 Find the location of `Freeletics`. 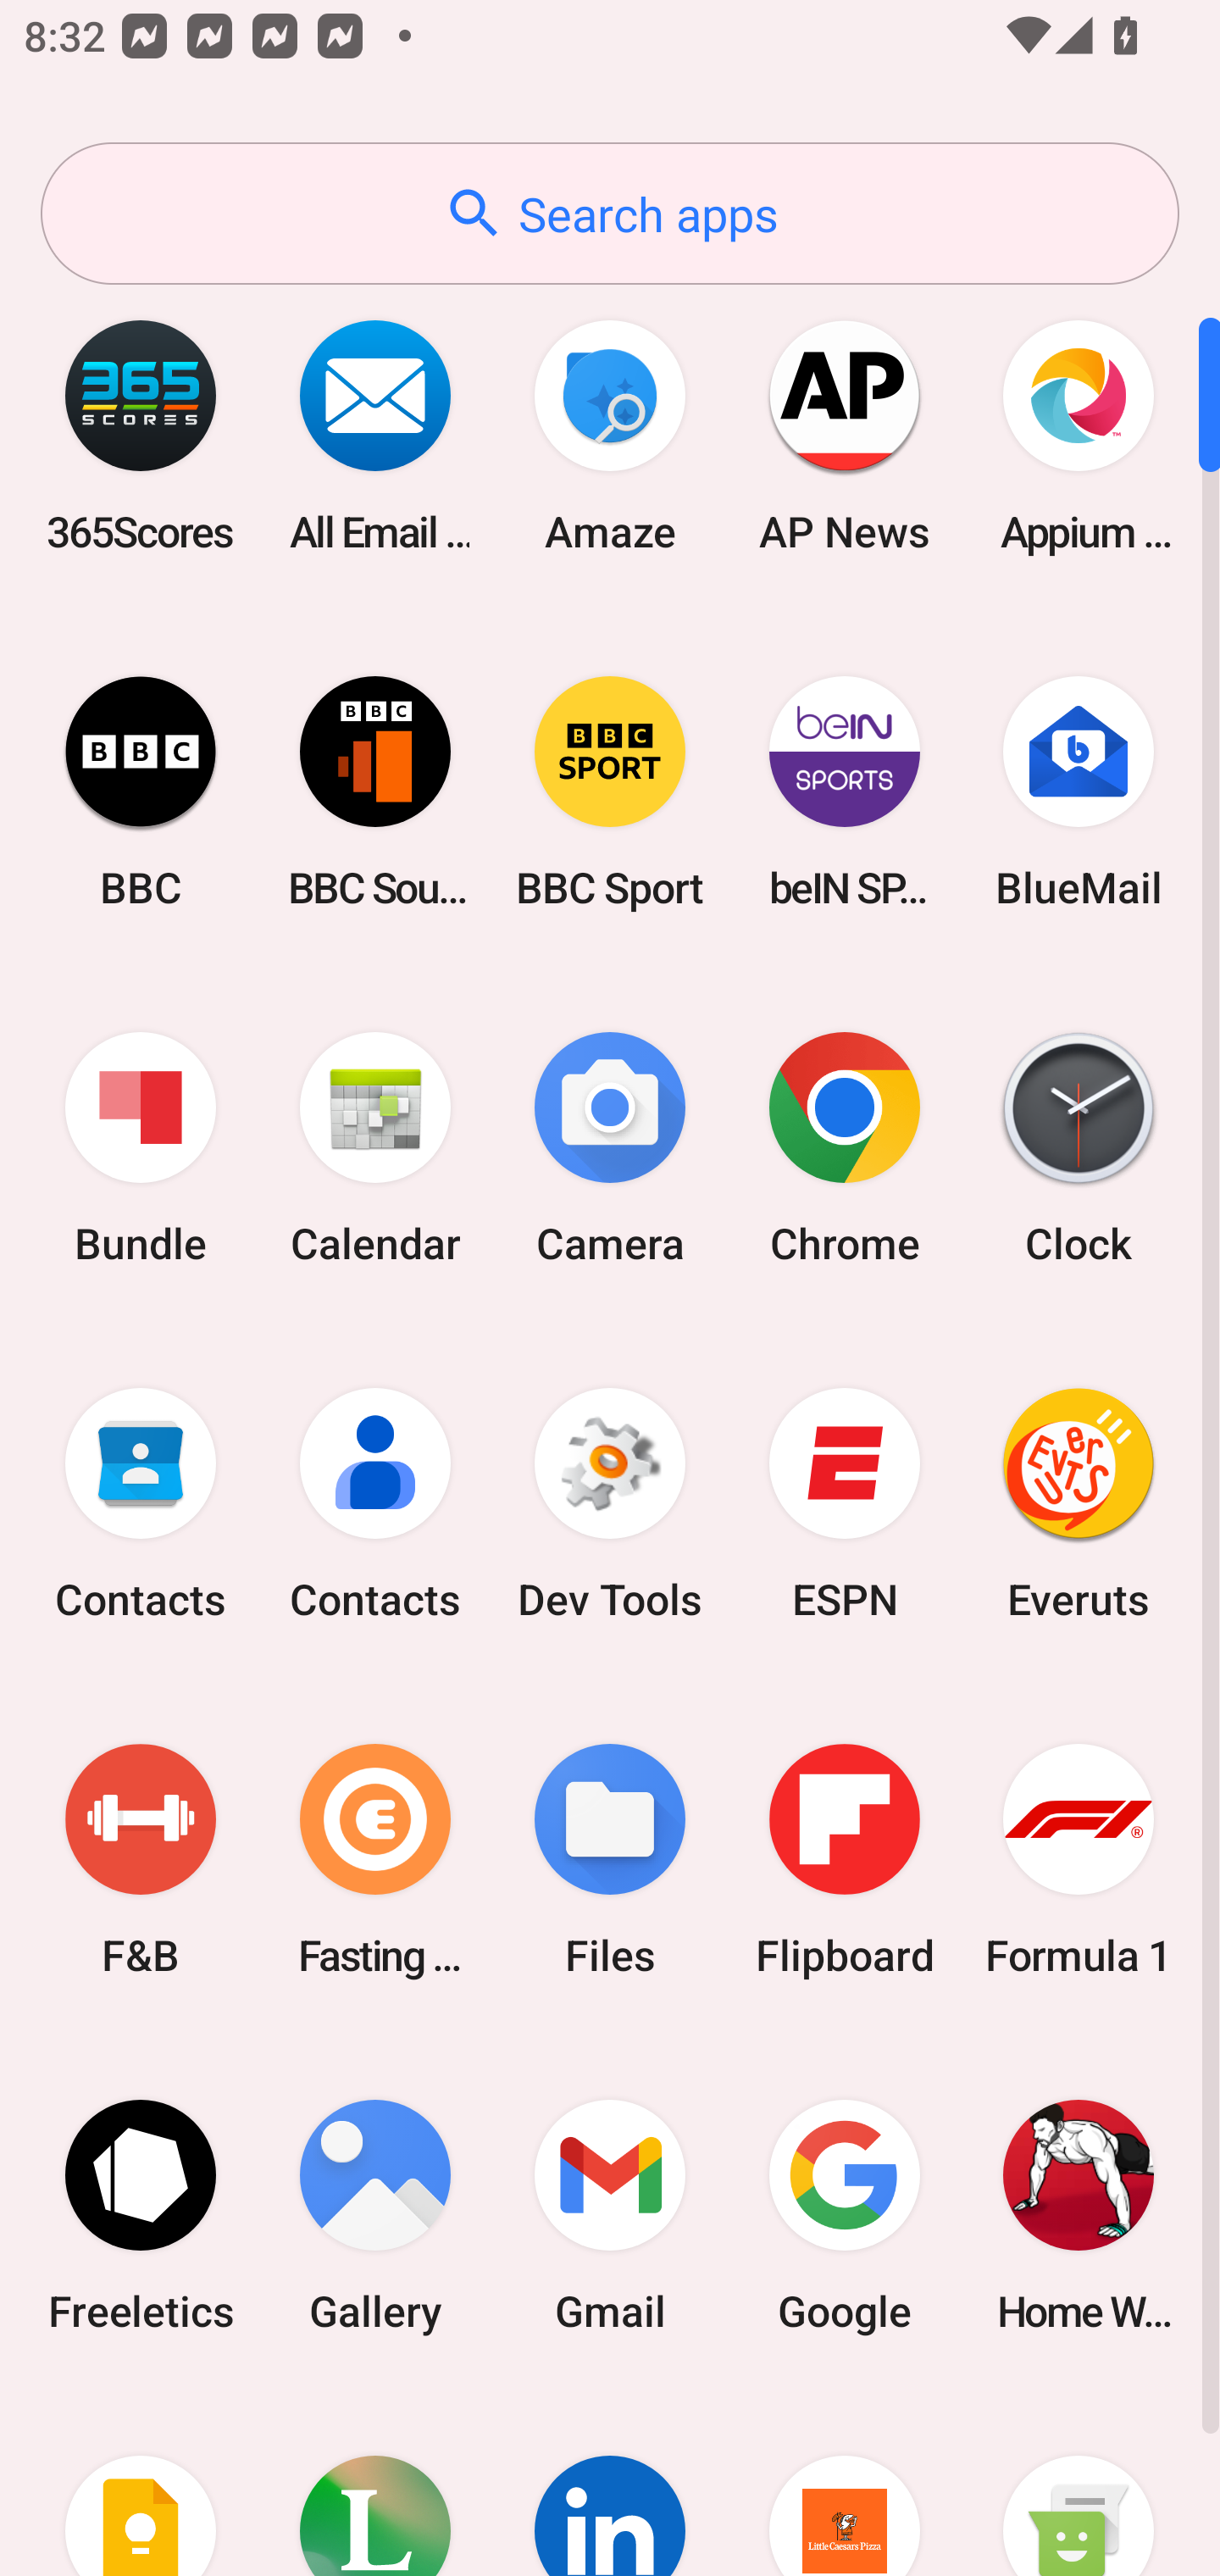

Freeletics is located at coordinates (141, 2215).